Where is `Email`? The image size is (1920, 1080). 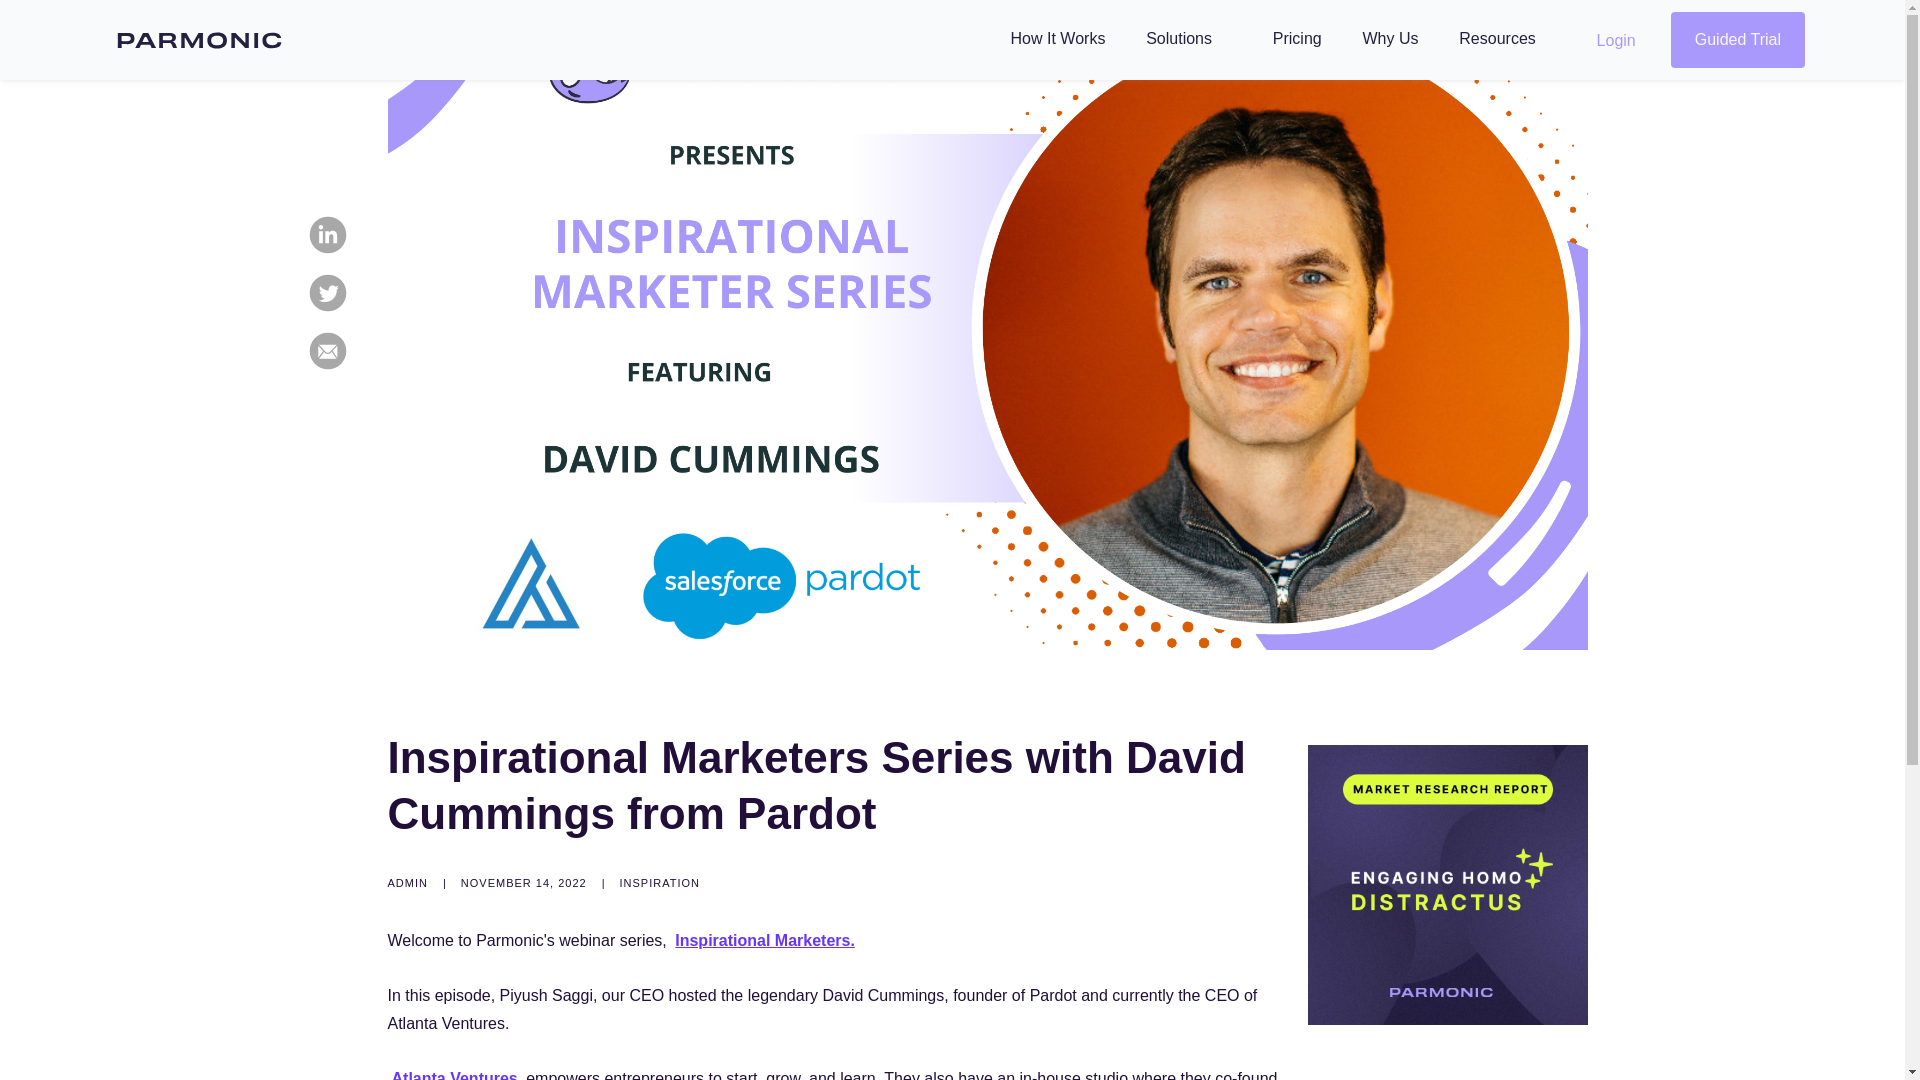
Email is located at coordinates (326, 350).